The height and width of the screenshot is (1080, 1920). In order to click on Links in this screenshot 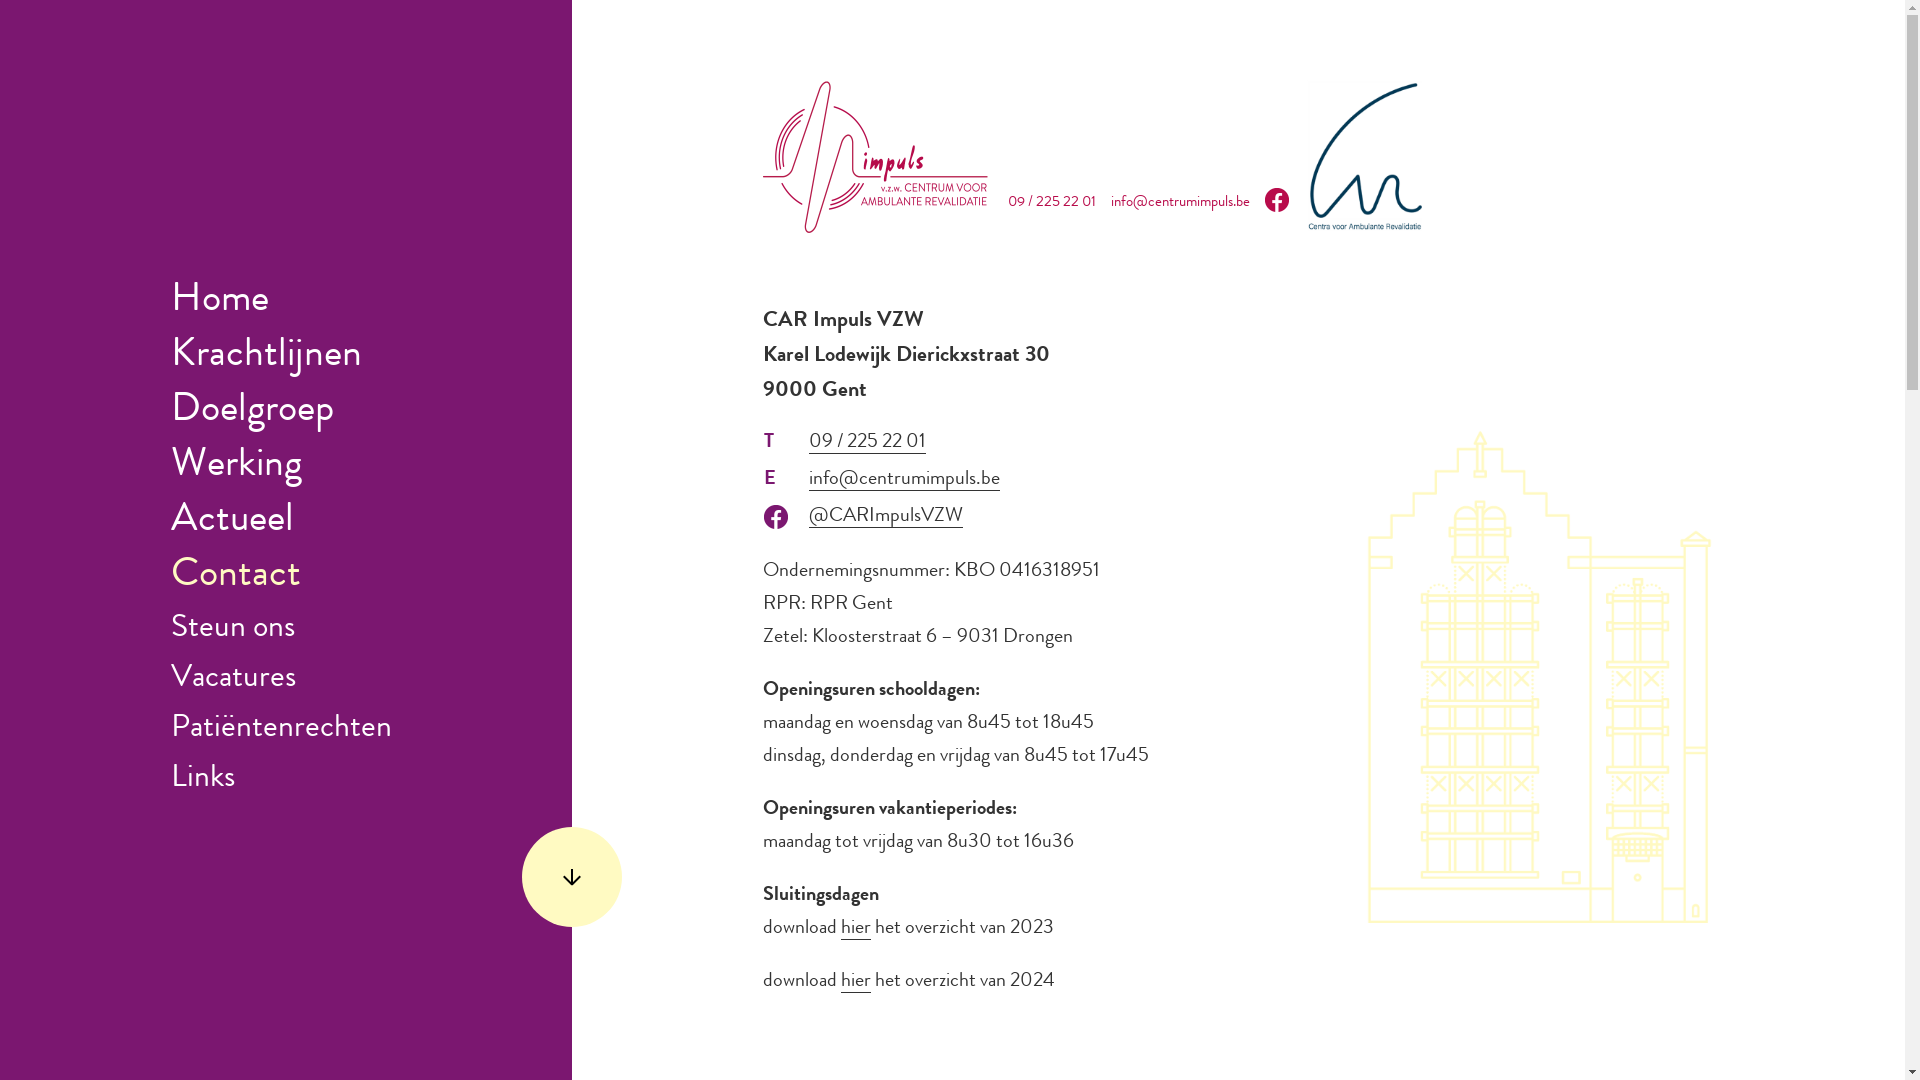, I will do `click(203, 780)`.